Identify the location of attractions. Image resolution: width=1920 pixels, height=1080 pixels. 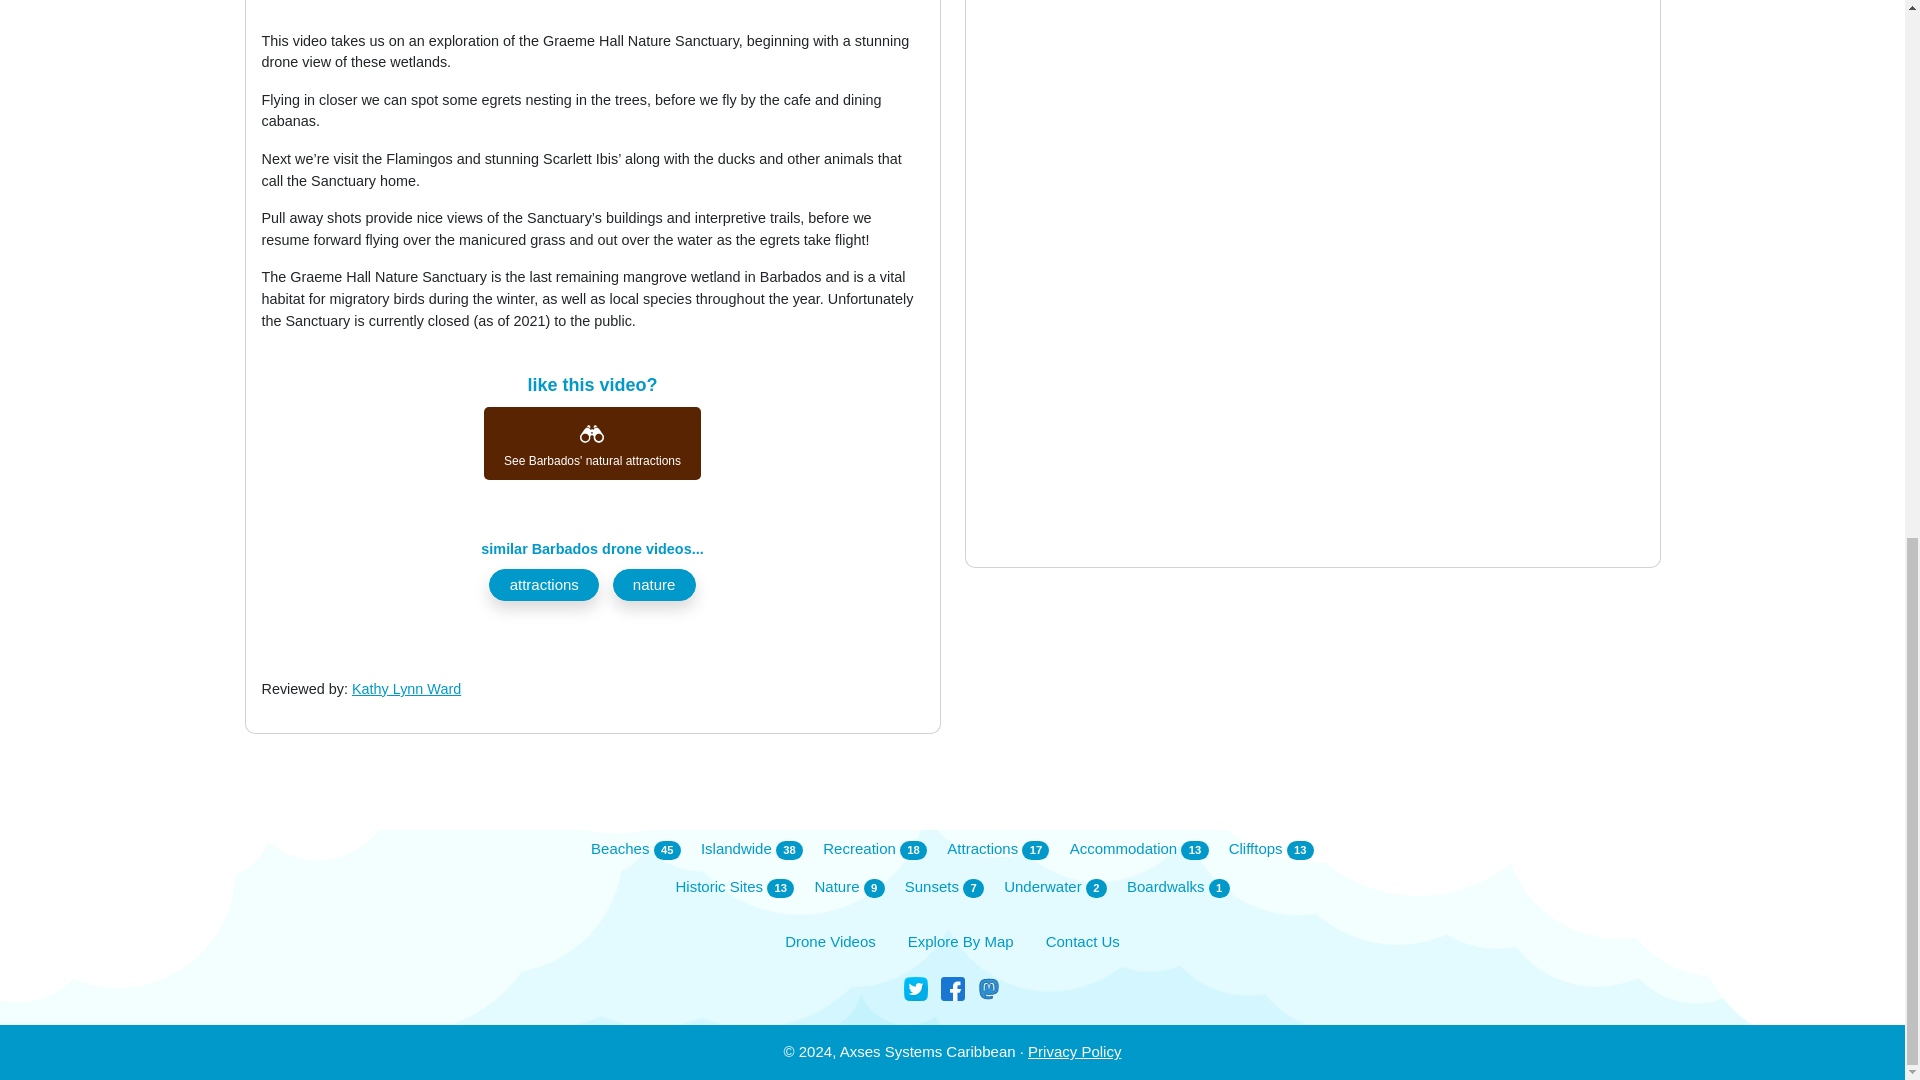
(544, 585).